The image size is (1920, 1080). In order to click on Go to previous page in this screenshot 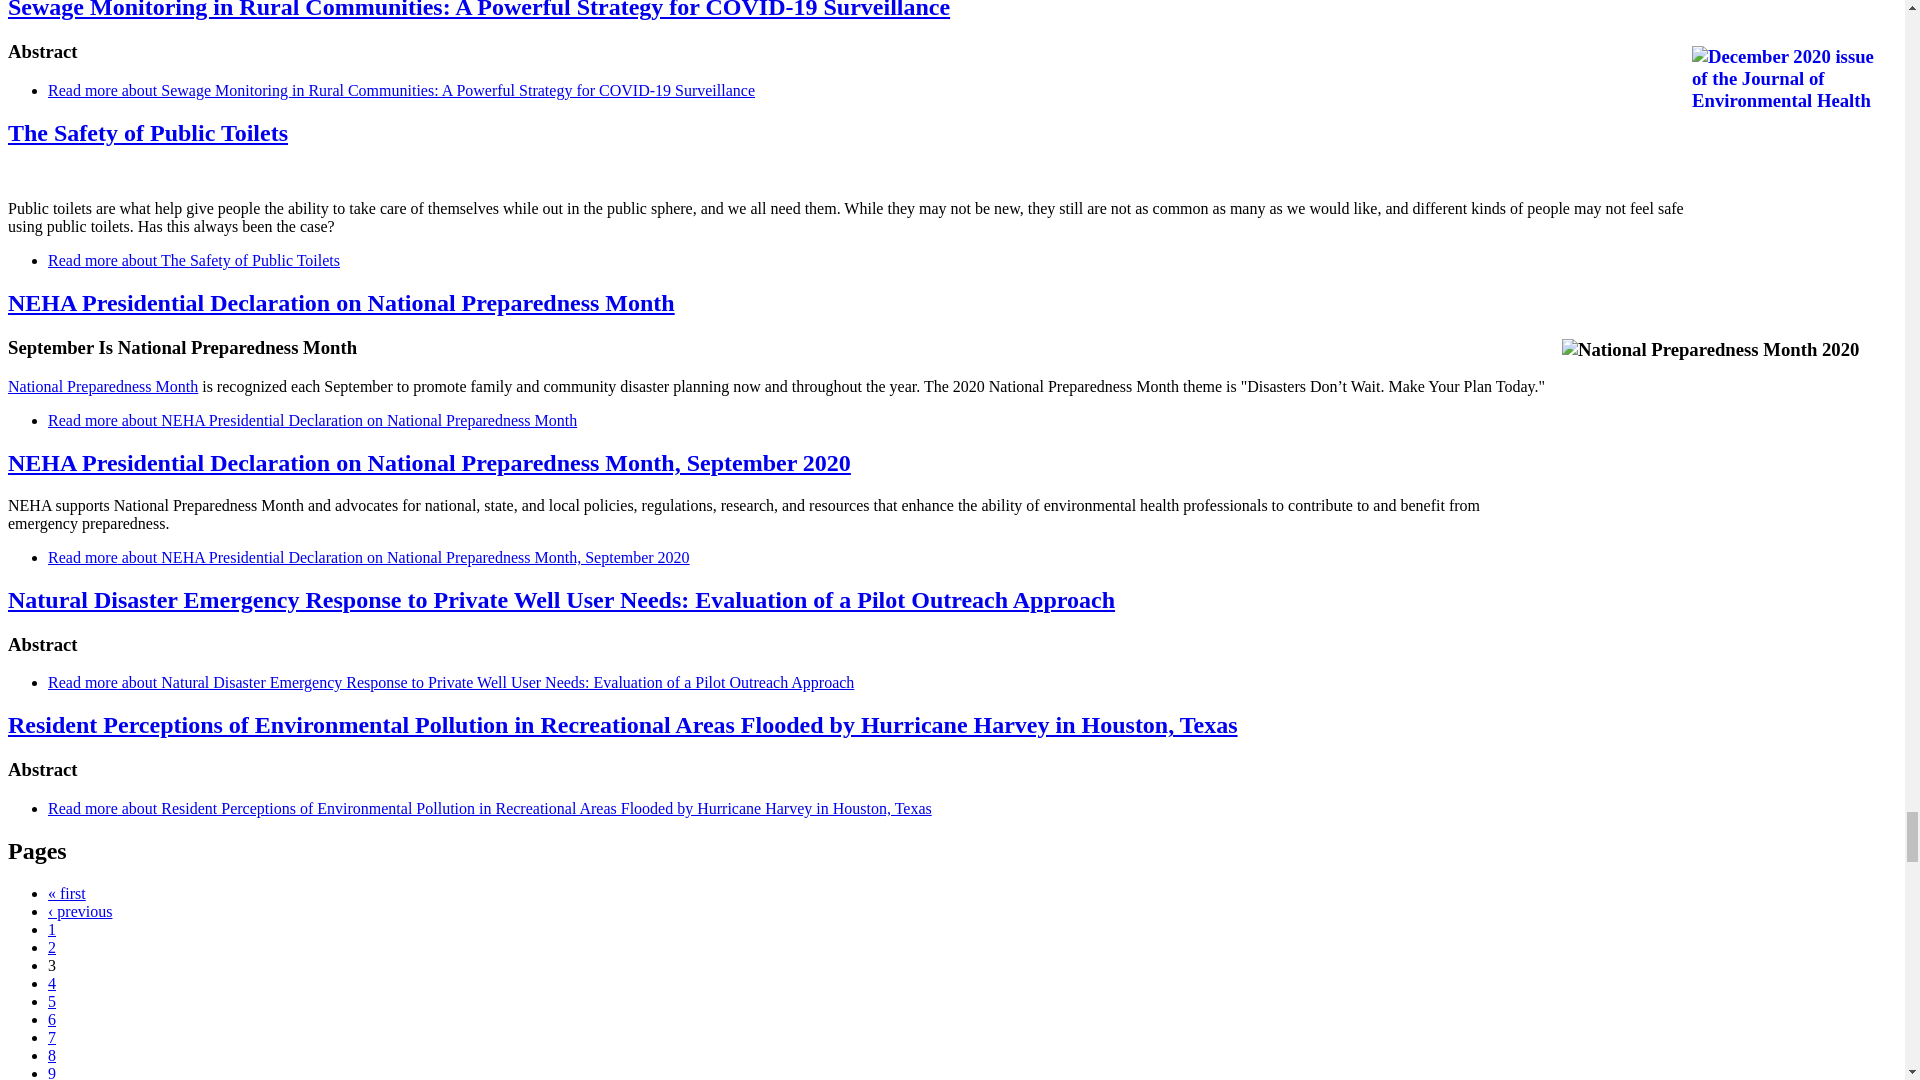, I will do `click(80, 911)`.